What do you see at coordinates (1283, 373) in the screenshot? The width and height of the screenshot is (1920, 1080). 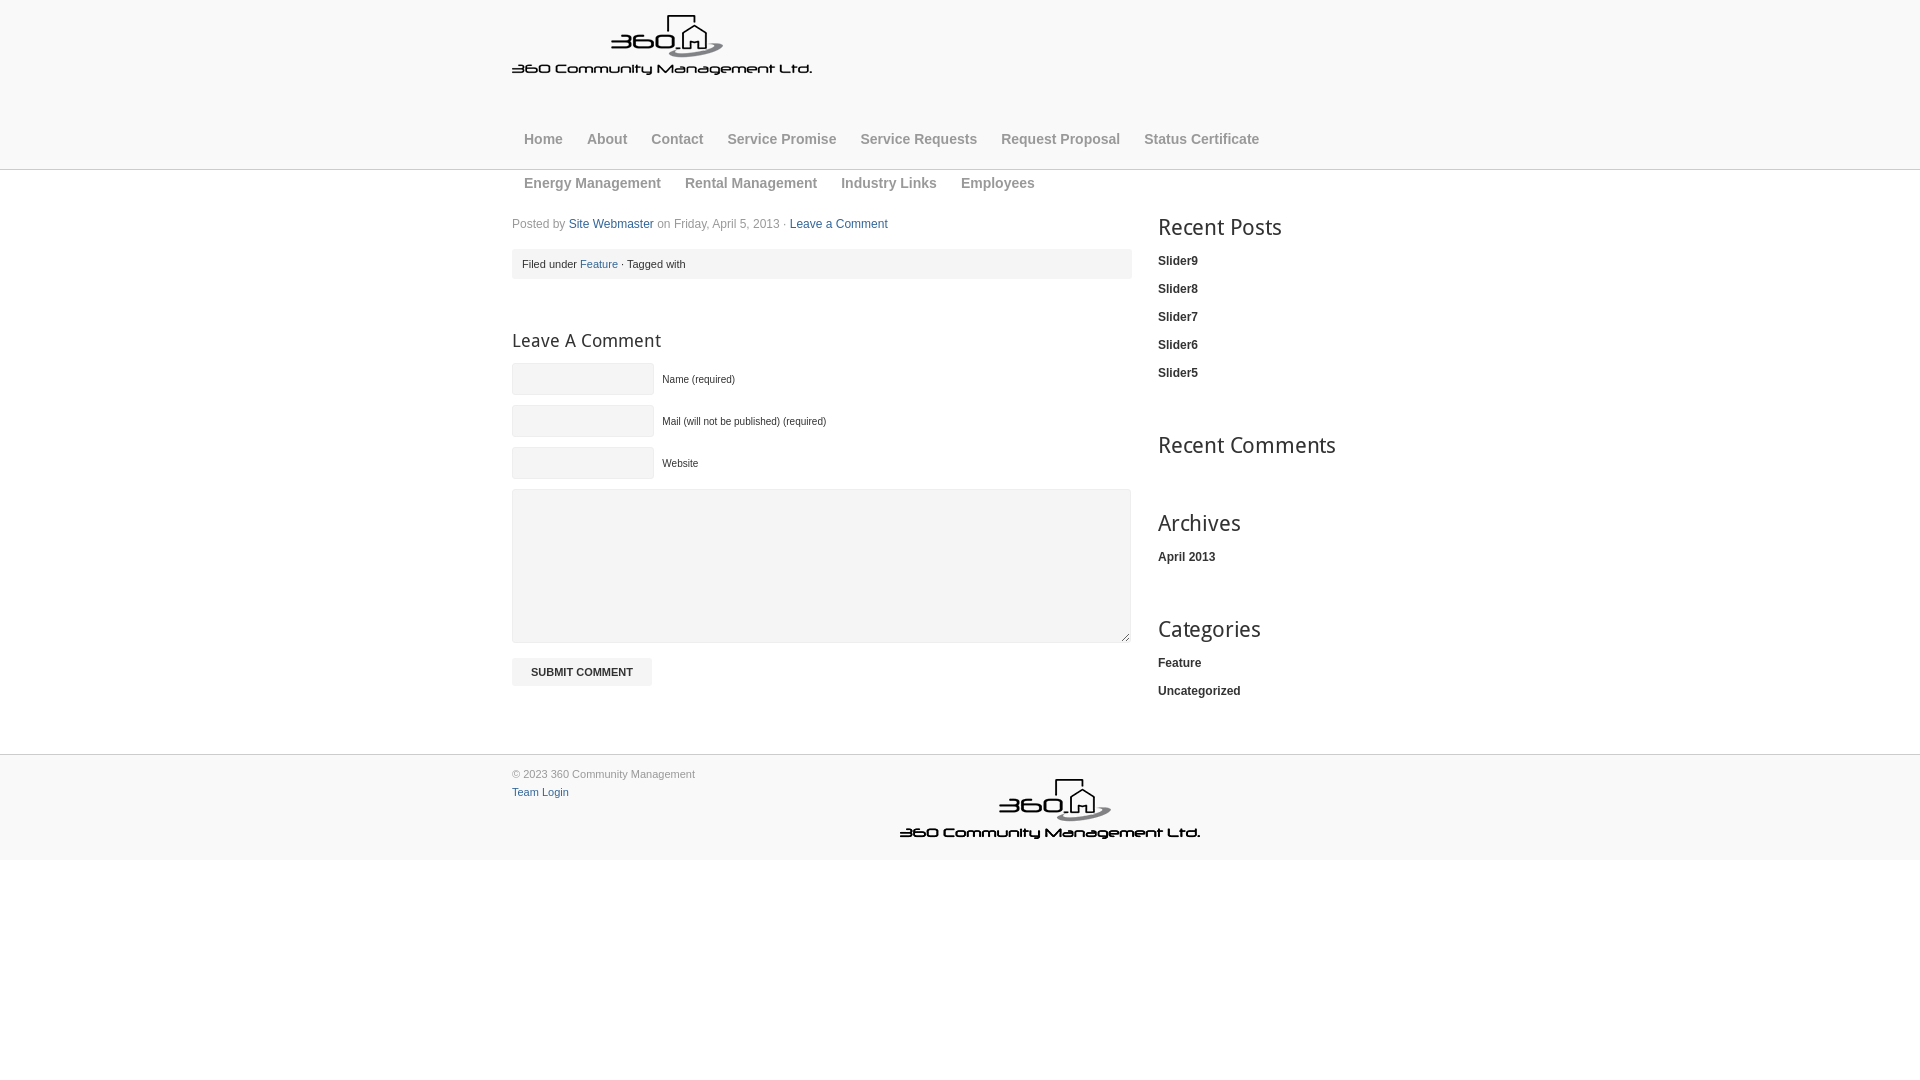 I see `Slider5` at bounding box center [1283, 373].